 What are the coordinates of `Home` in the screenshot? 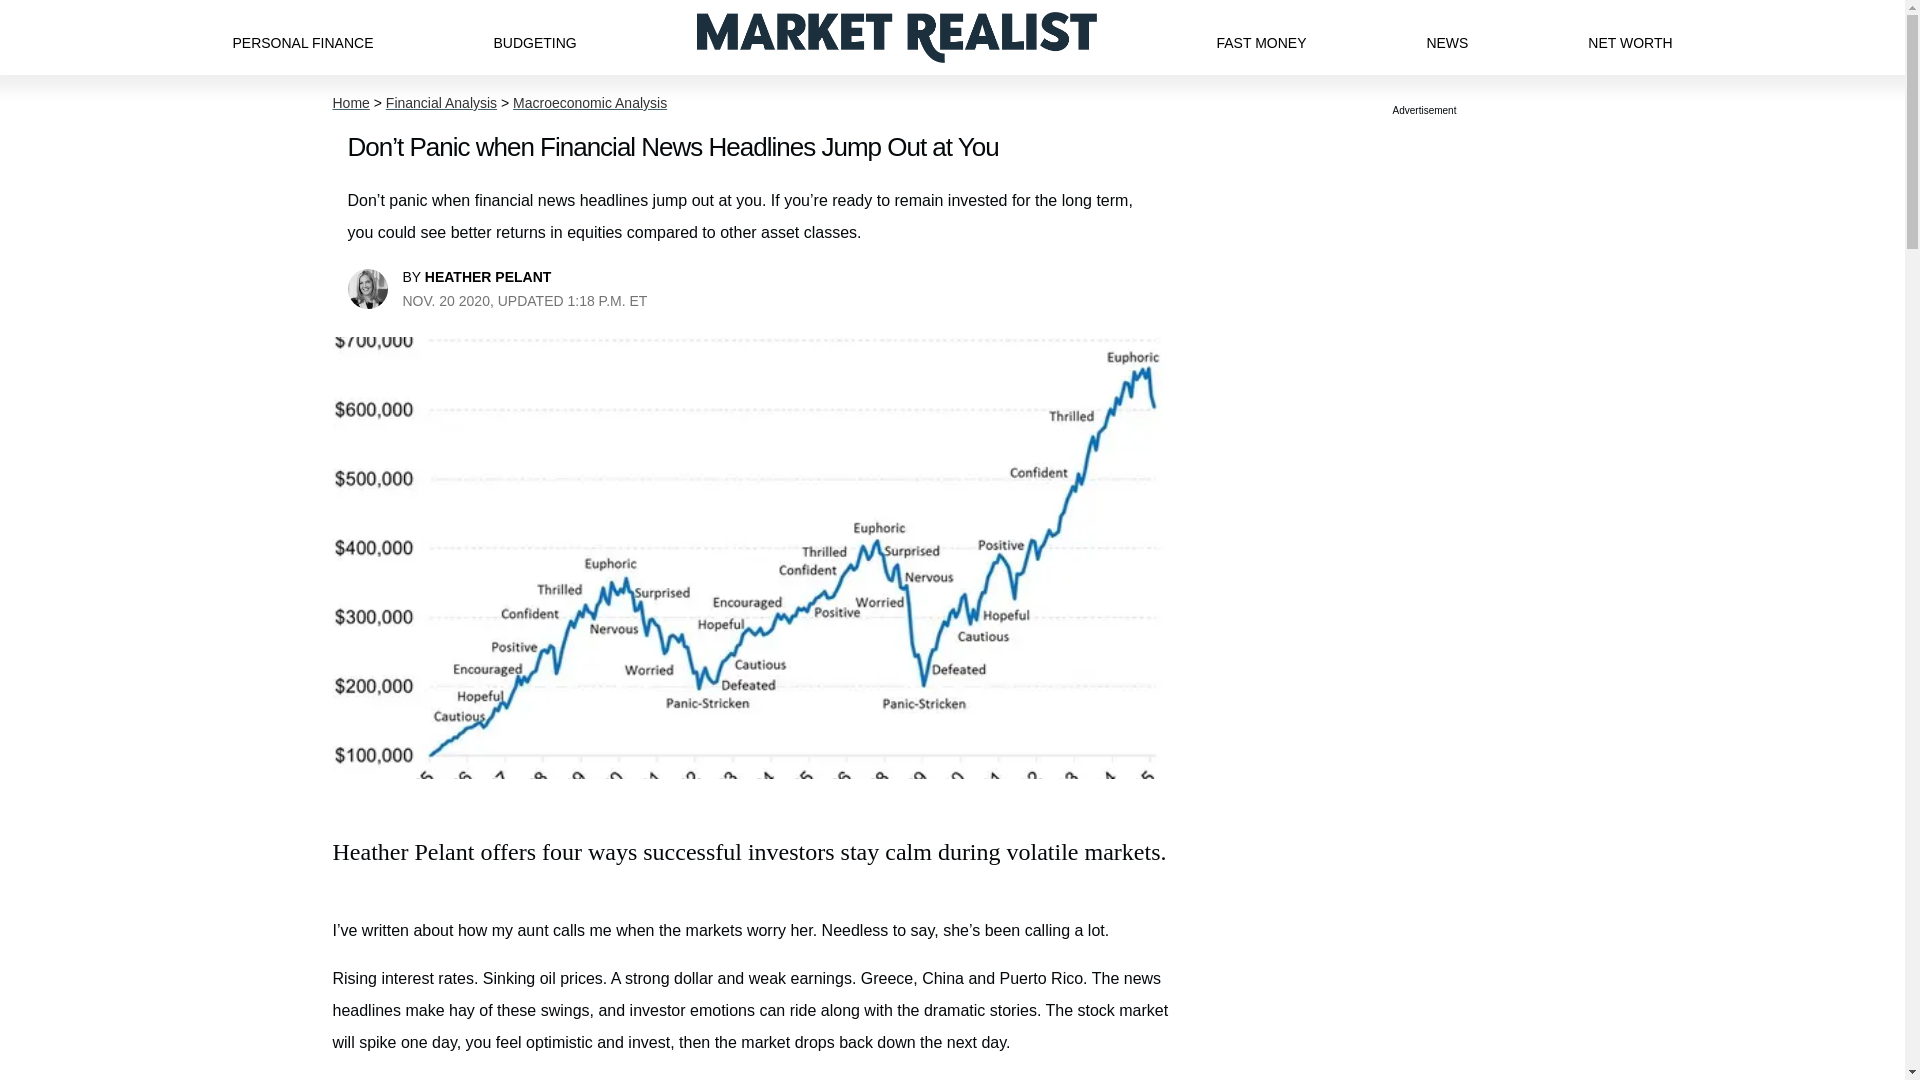 It's located at (350, 103).